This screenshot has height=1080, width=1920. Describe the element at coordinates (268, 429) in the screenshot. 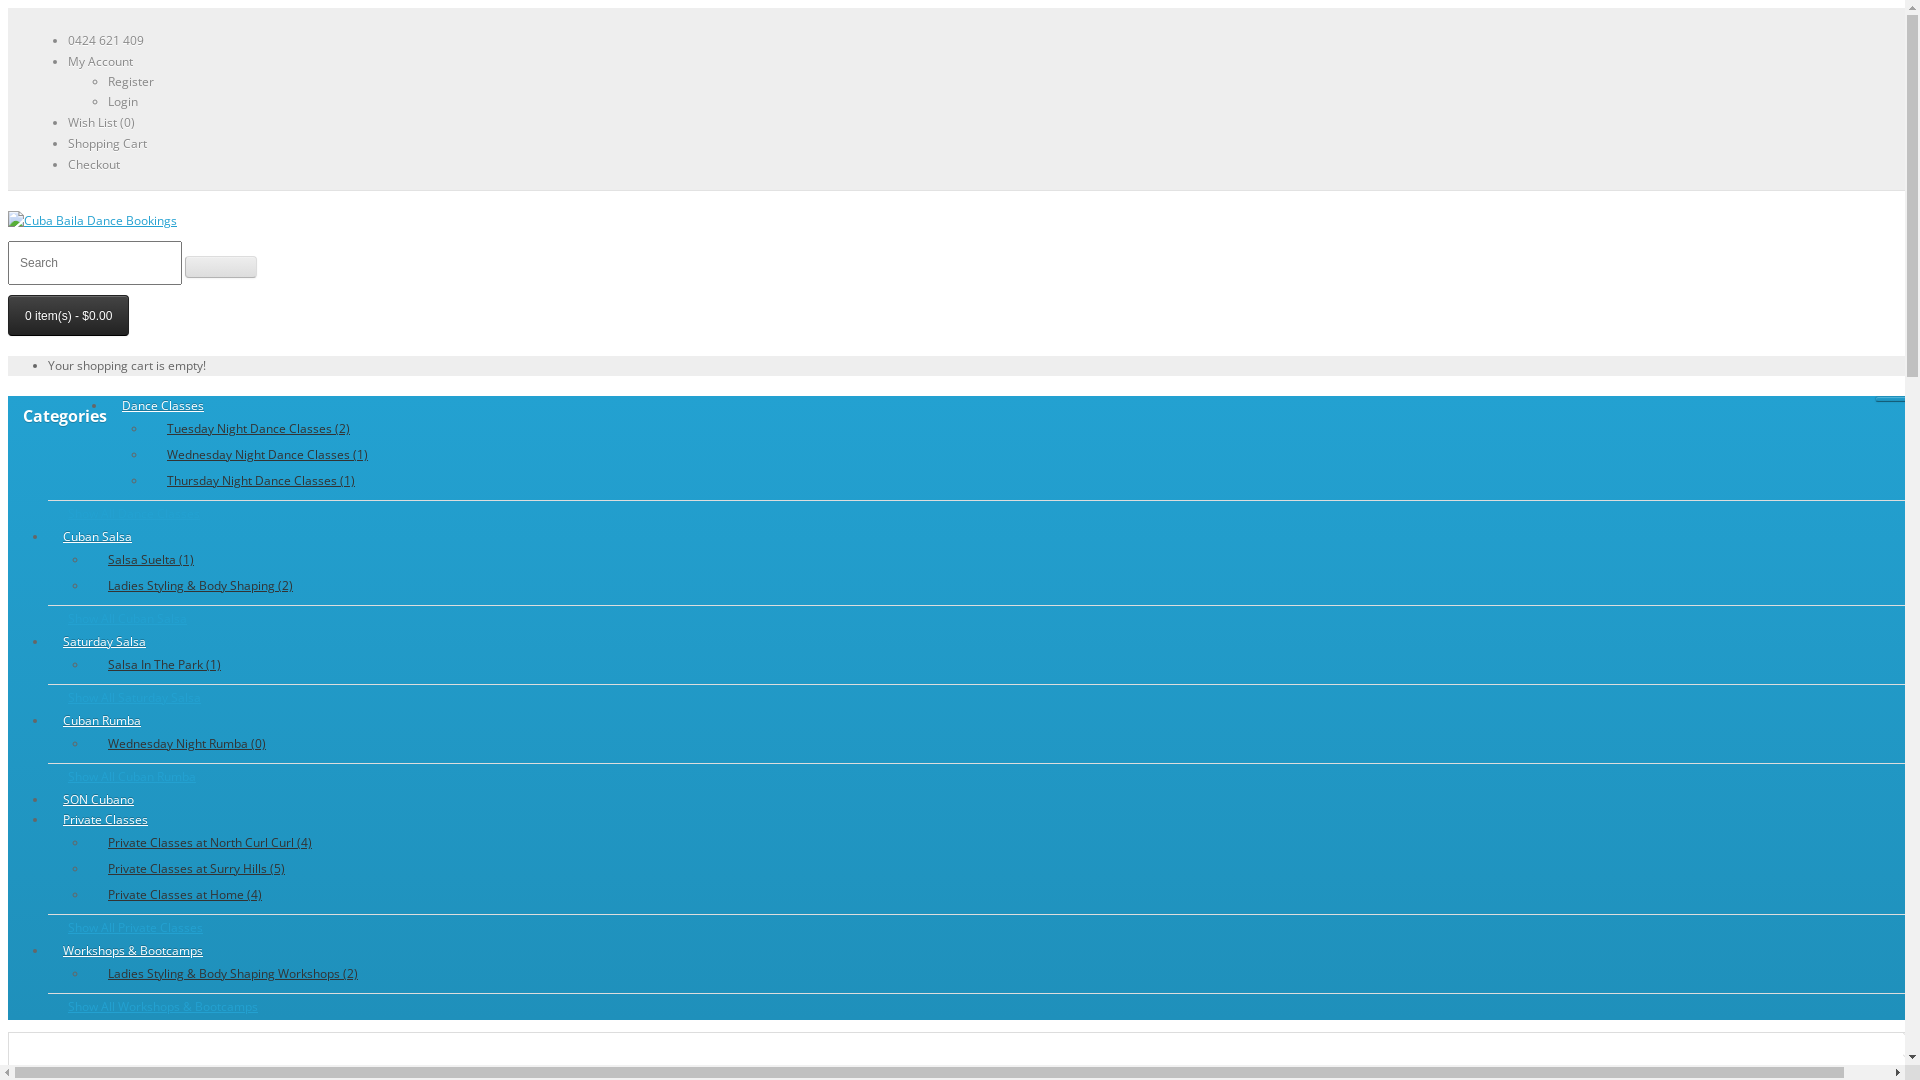

I see `Tuesday Night Dance Classes (2)` at that location.